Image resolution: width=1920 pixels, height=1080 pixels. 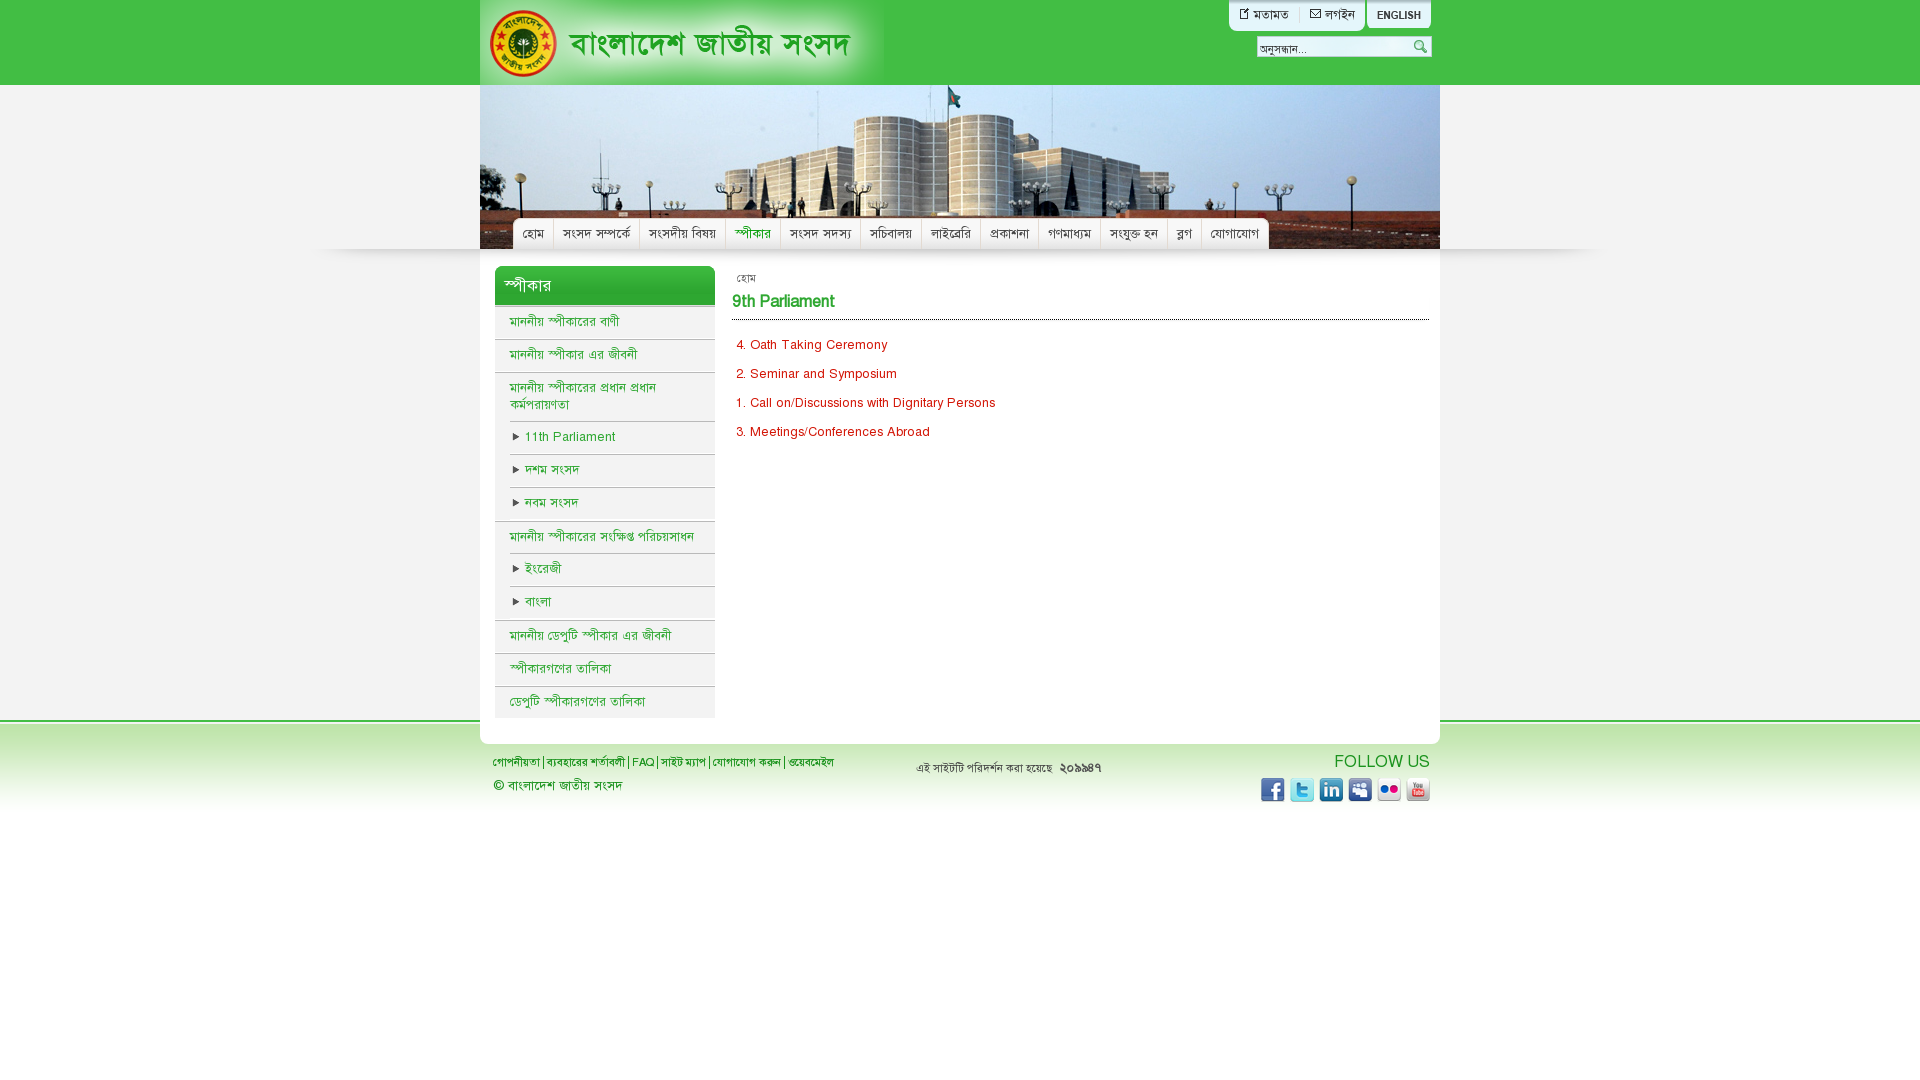 I want to click on Submit to Twitter, so click(x=1389, y=790).